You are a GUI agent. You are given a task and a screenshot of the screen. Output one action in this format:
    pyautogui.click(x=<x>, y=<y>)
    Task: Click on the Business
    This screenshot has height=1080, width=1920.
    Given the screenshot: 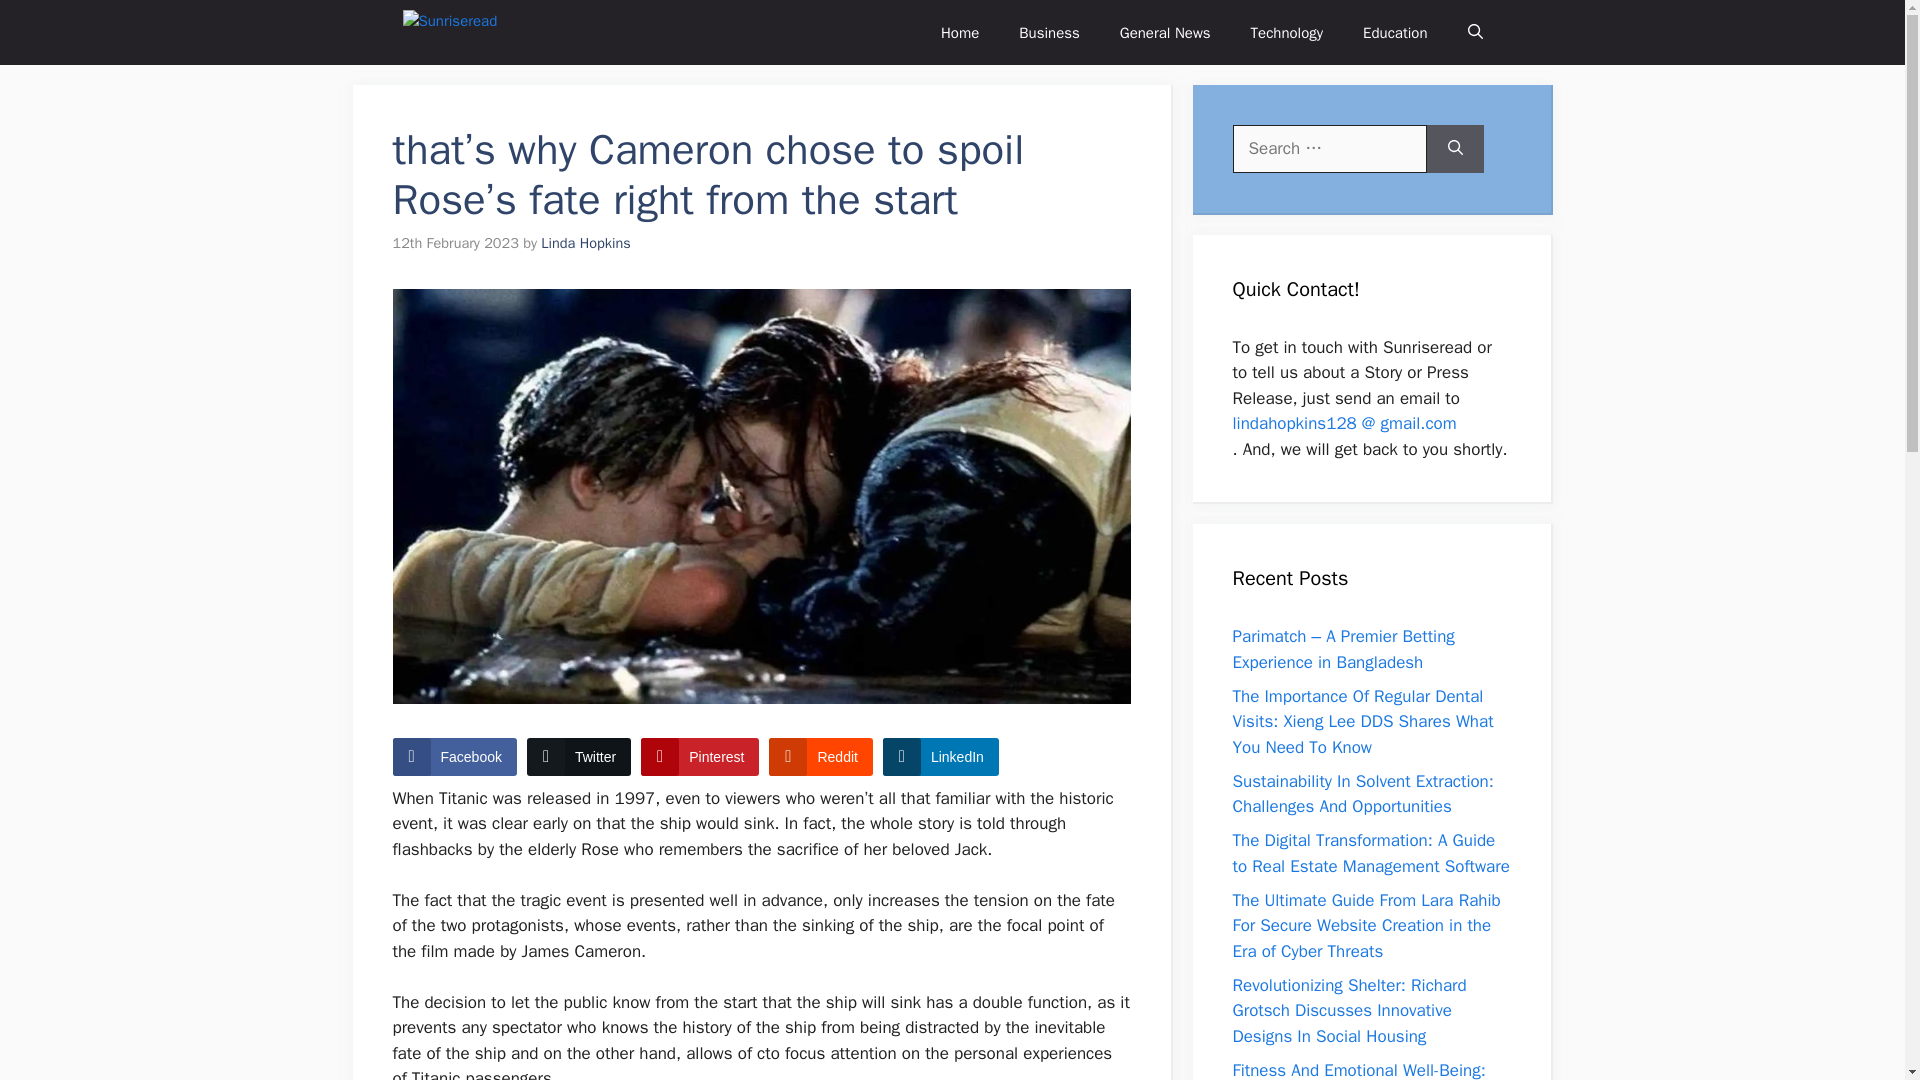 What is the action you would take?
    pyautogui.click(x=1049, y=32)
    